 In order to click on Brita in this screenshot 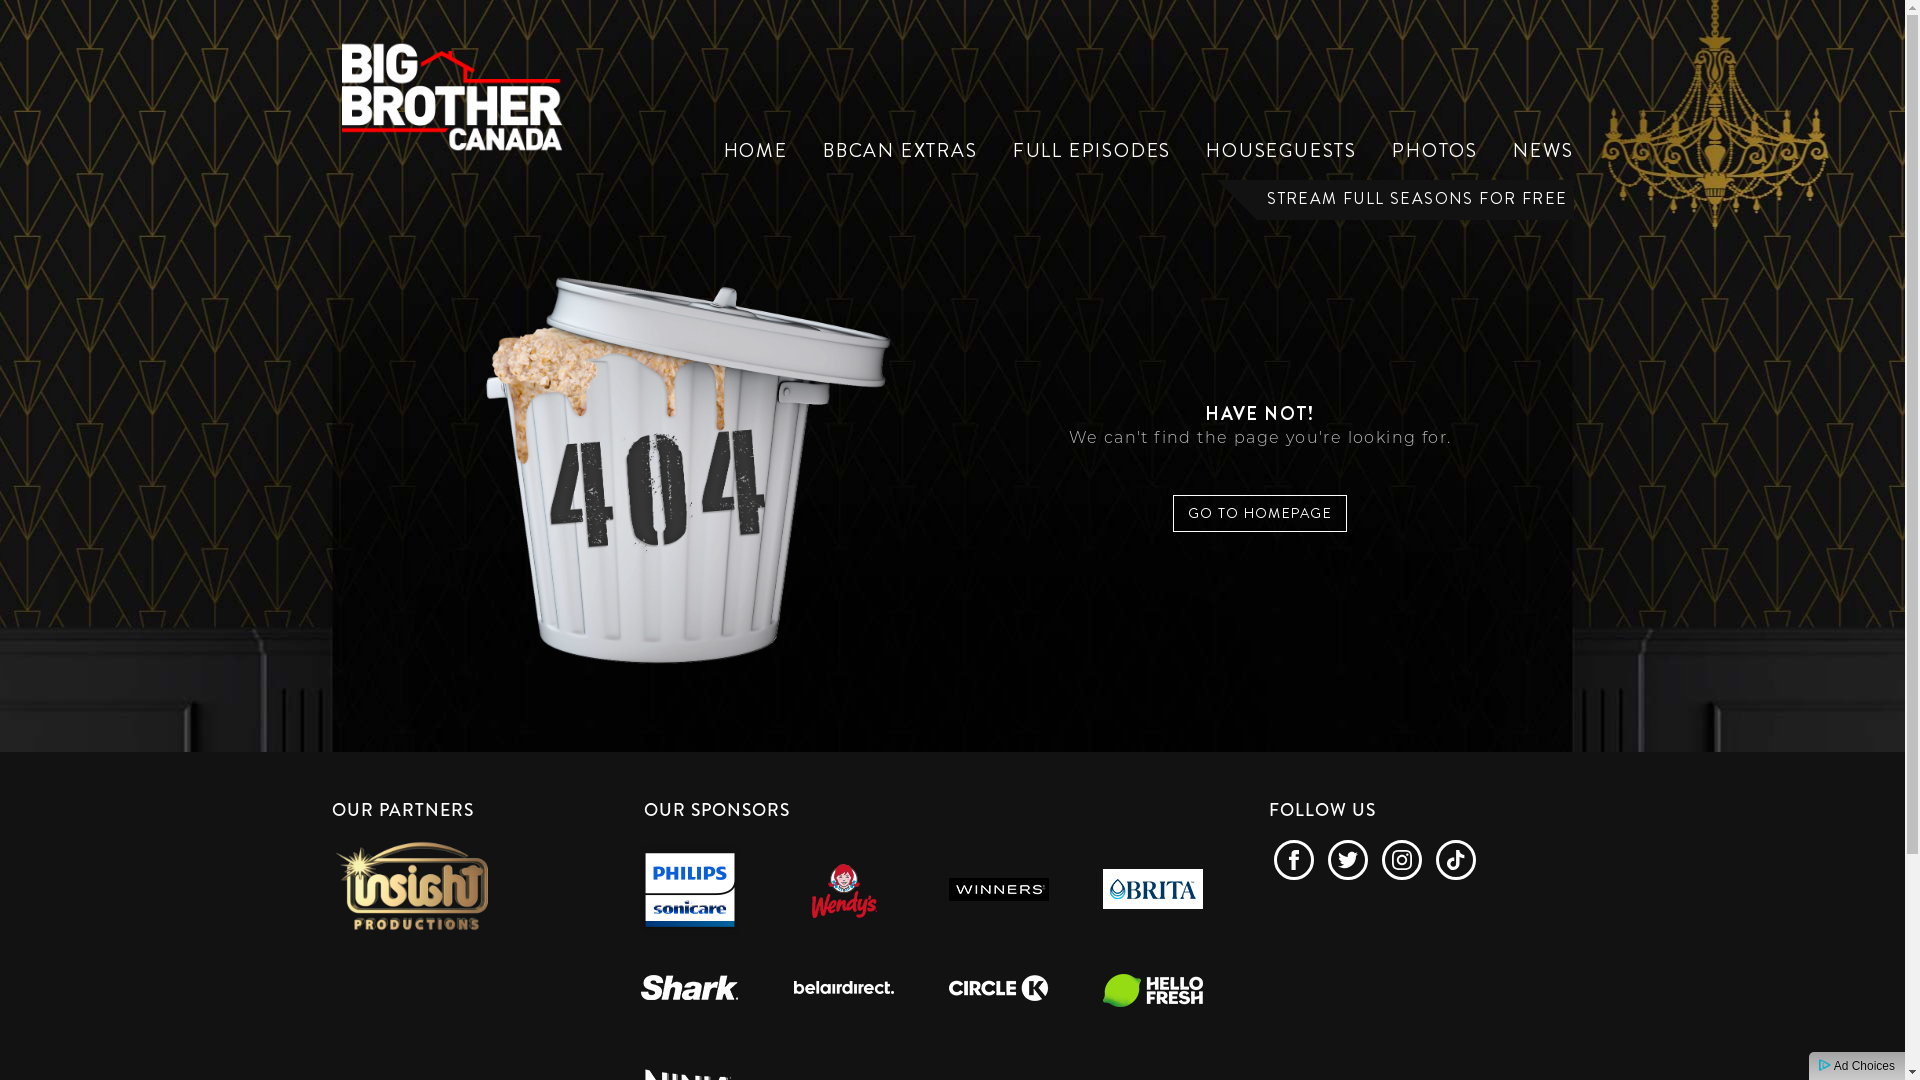, I will do `click(1153, 890)`.